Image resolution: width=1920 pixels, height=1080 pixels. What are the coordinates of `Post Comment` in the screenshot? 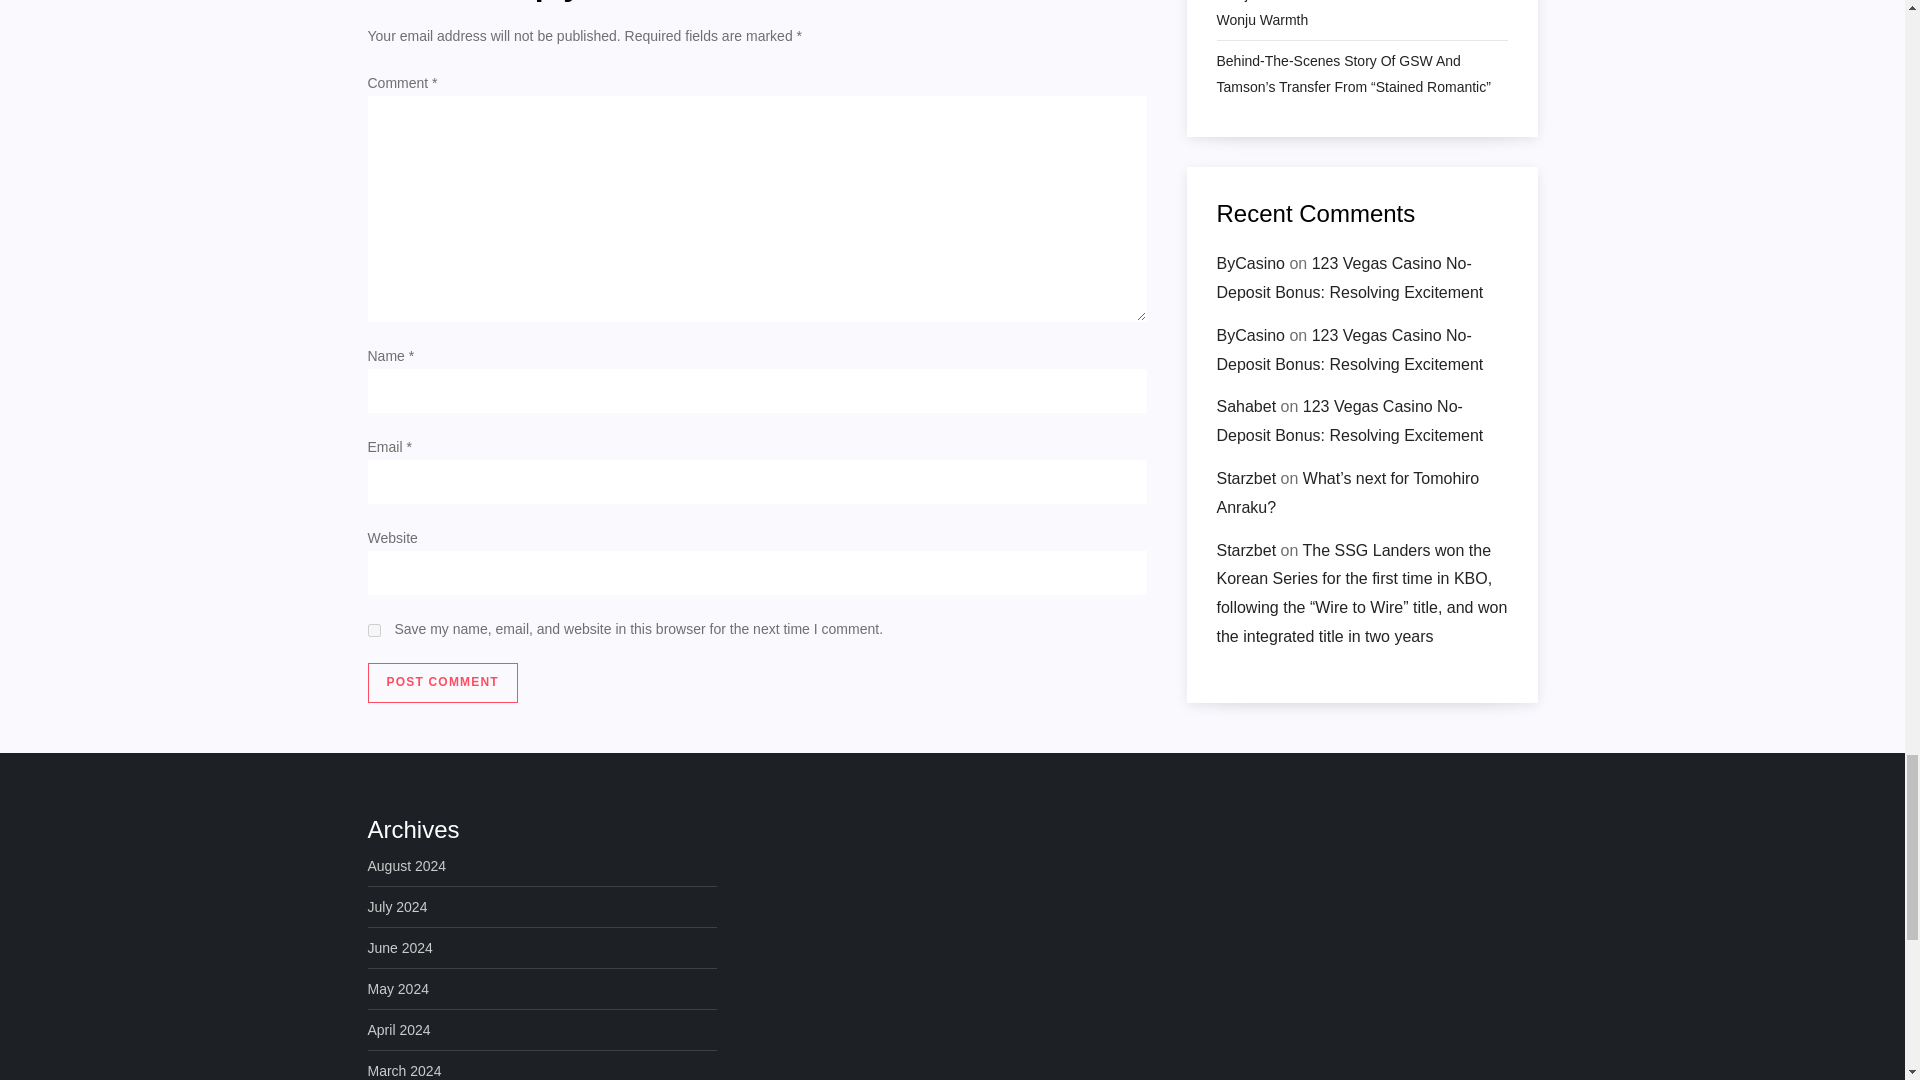 It's located at (443, 683).